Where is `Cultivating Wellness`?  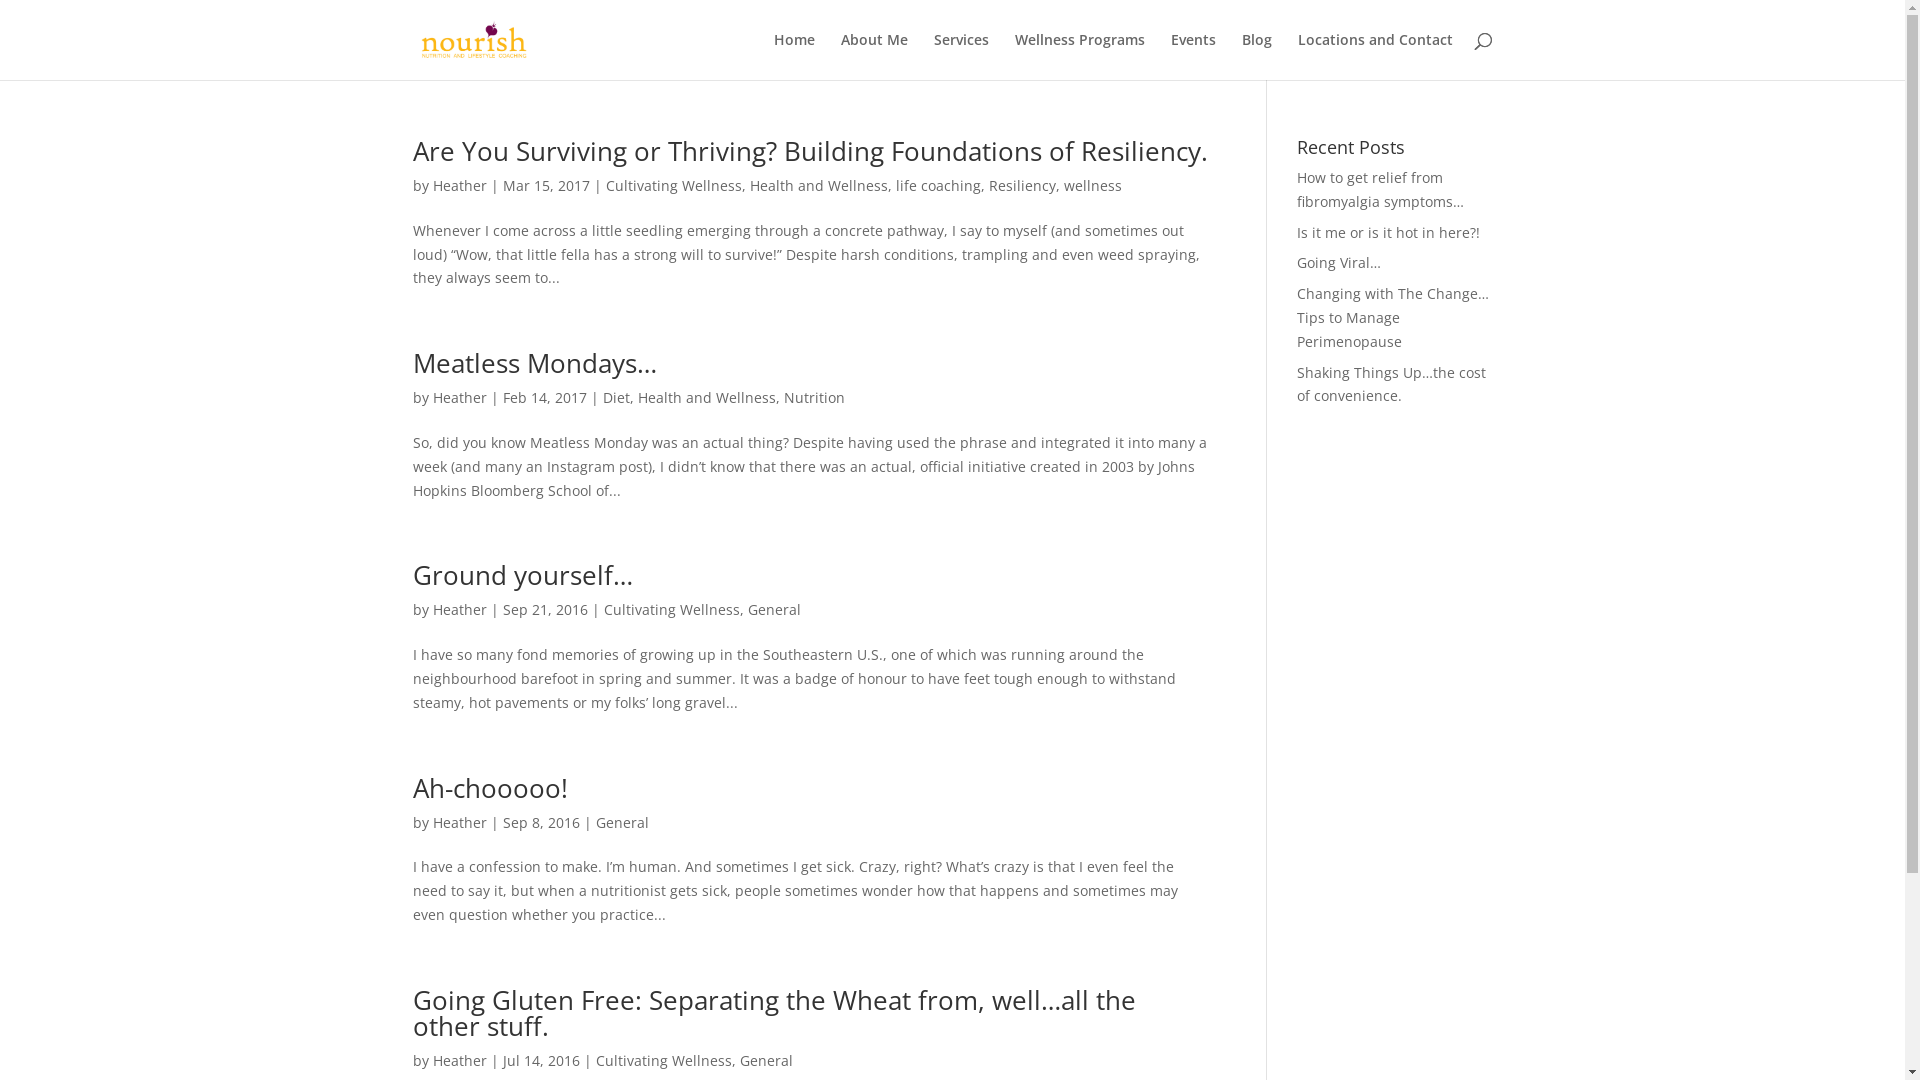
Cultivating Wellness is located at coordinates (674, 186).